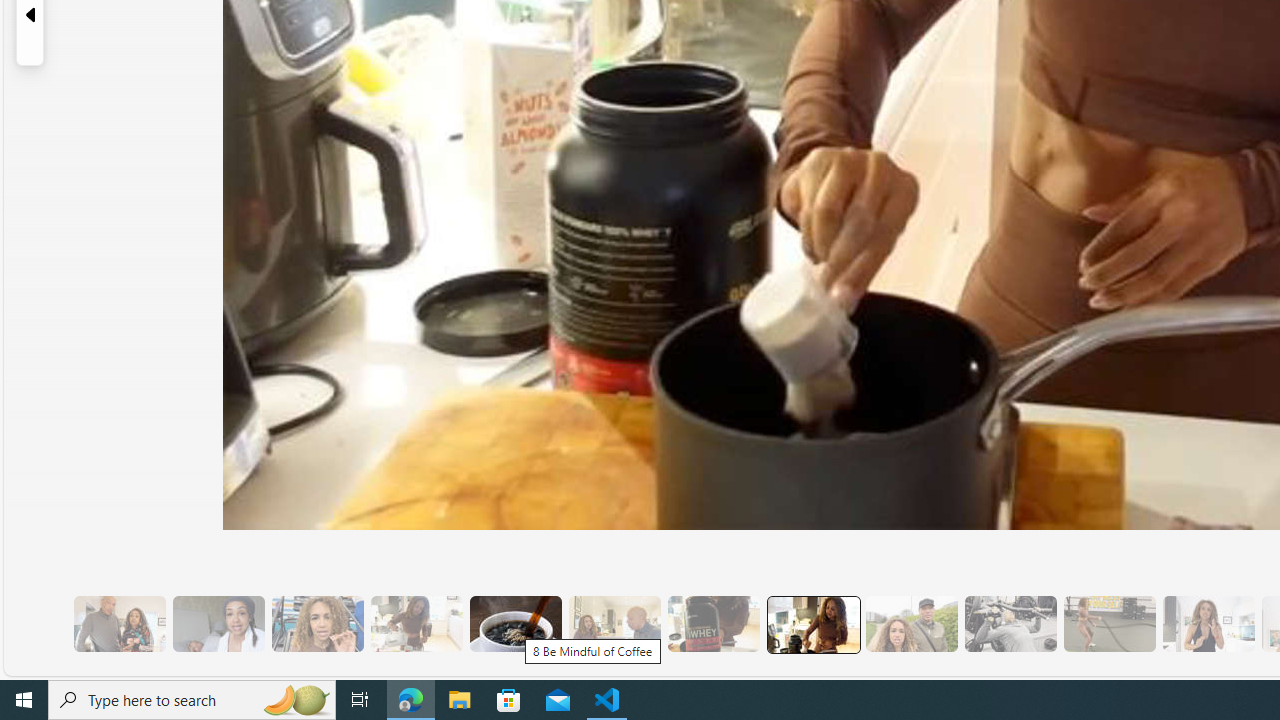 Image resolution: width=1280 pixels, height=720 pixels. I want to click on 6 Since Eating More Protein Her Training Has Improved, so click(713, 624).